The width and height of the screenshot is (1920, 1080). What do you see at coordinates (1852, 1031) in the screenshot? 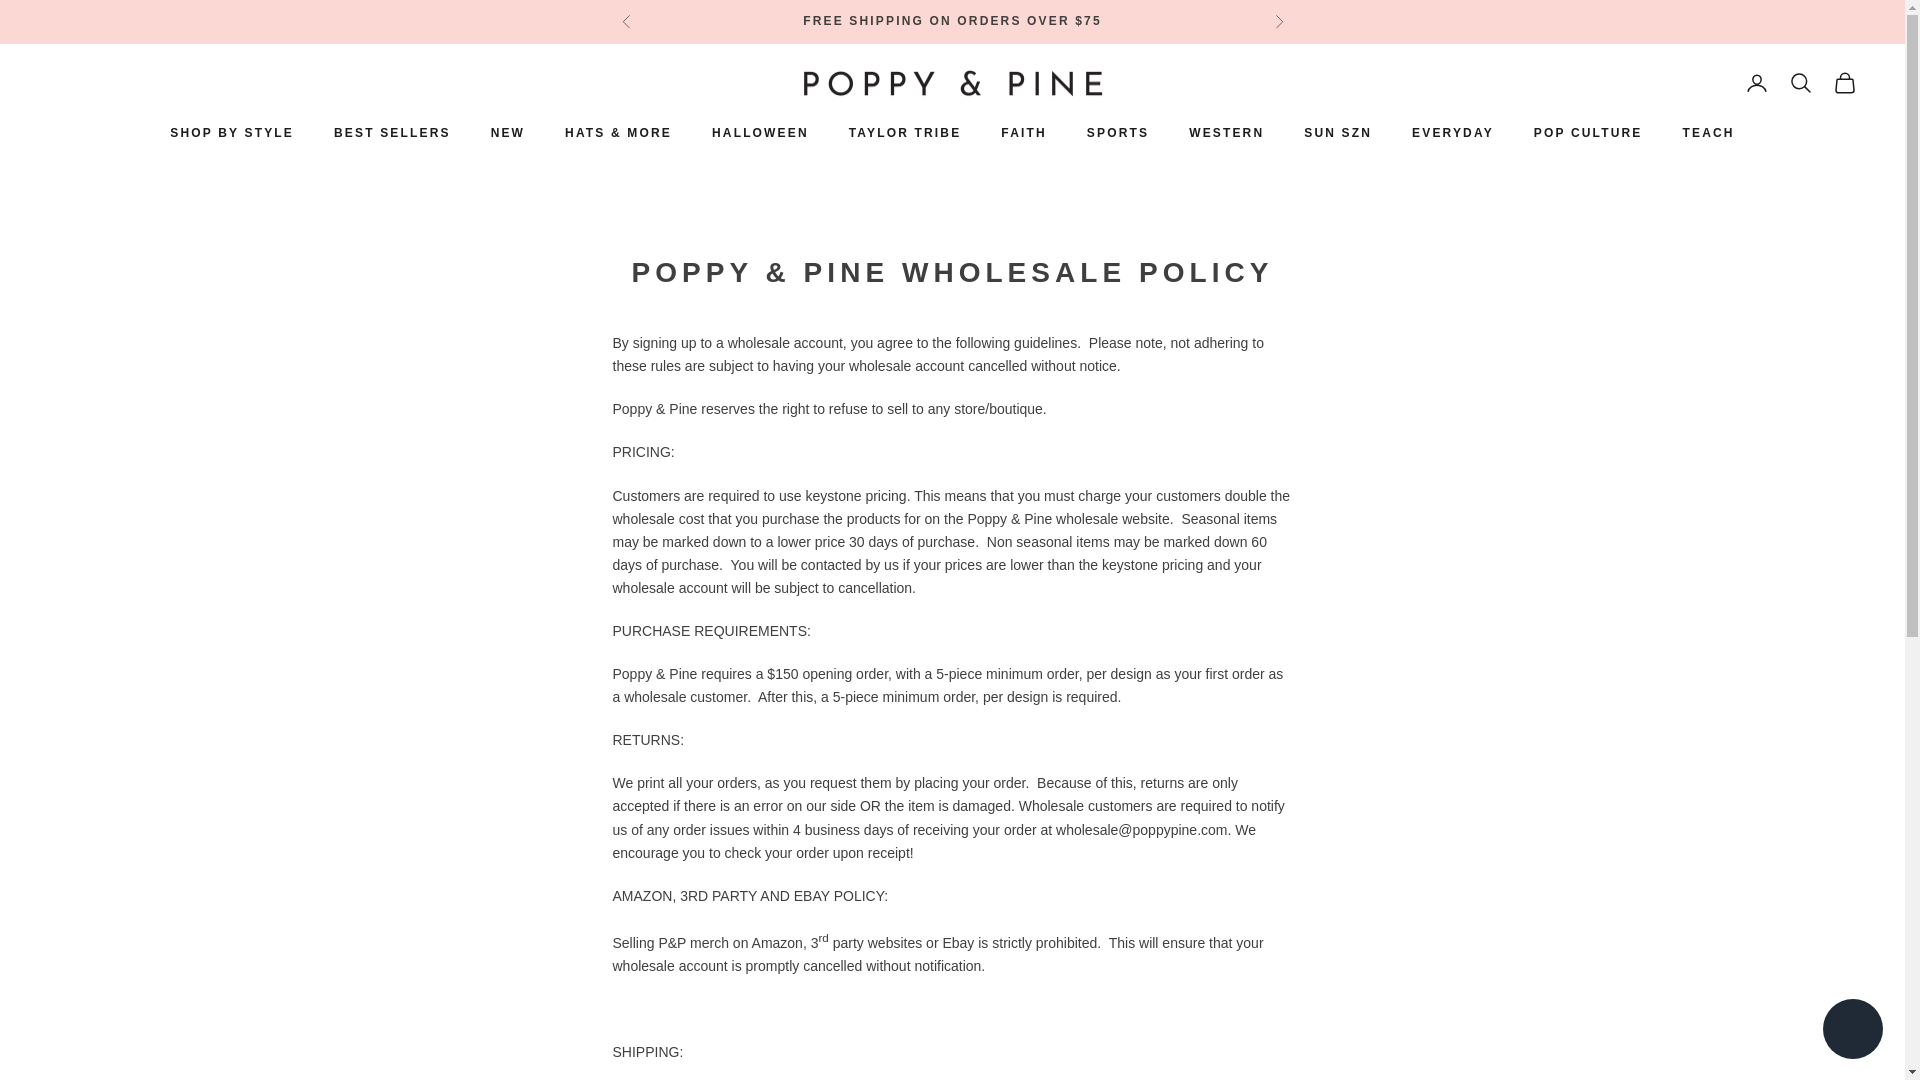
I see `Shopify online store chat` at bounding box center [1852, 1031].